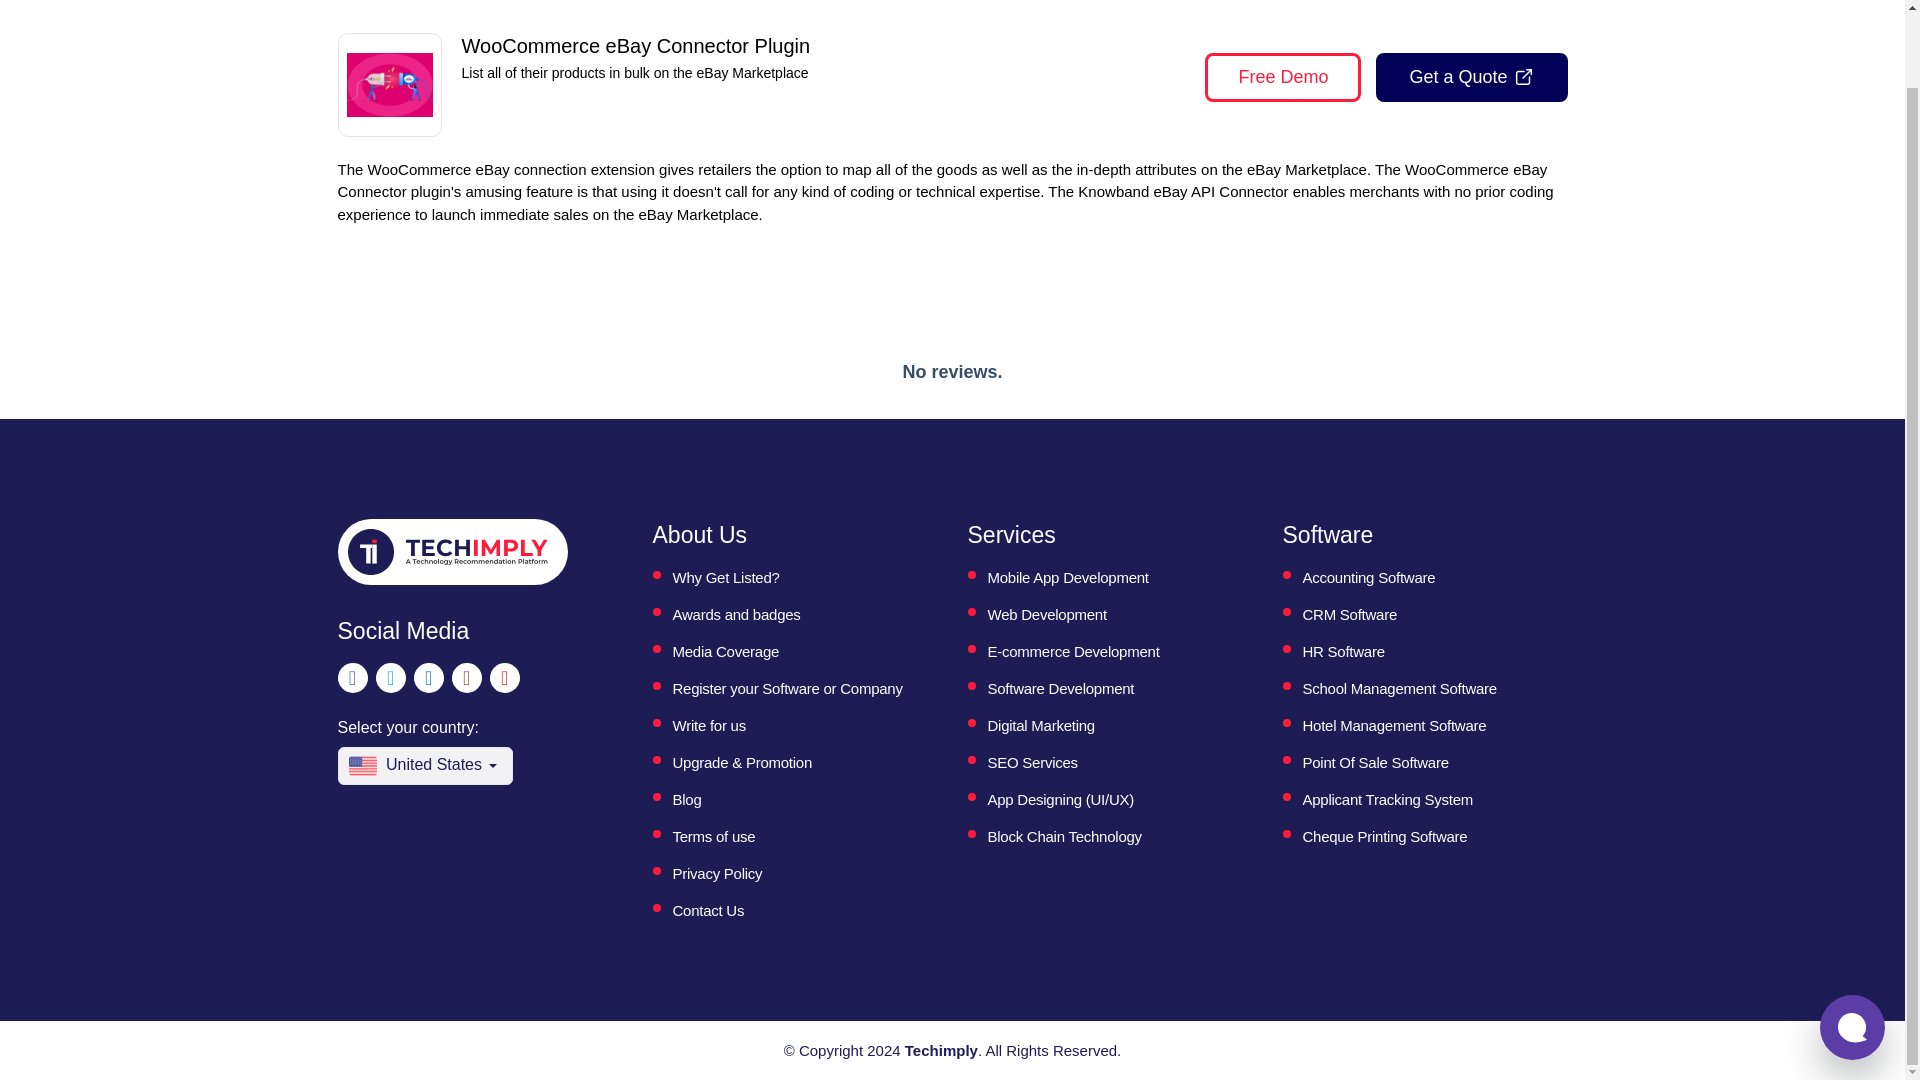  I want to click on Join us on Linked in, so click(428, 678).